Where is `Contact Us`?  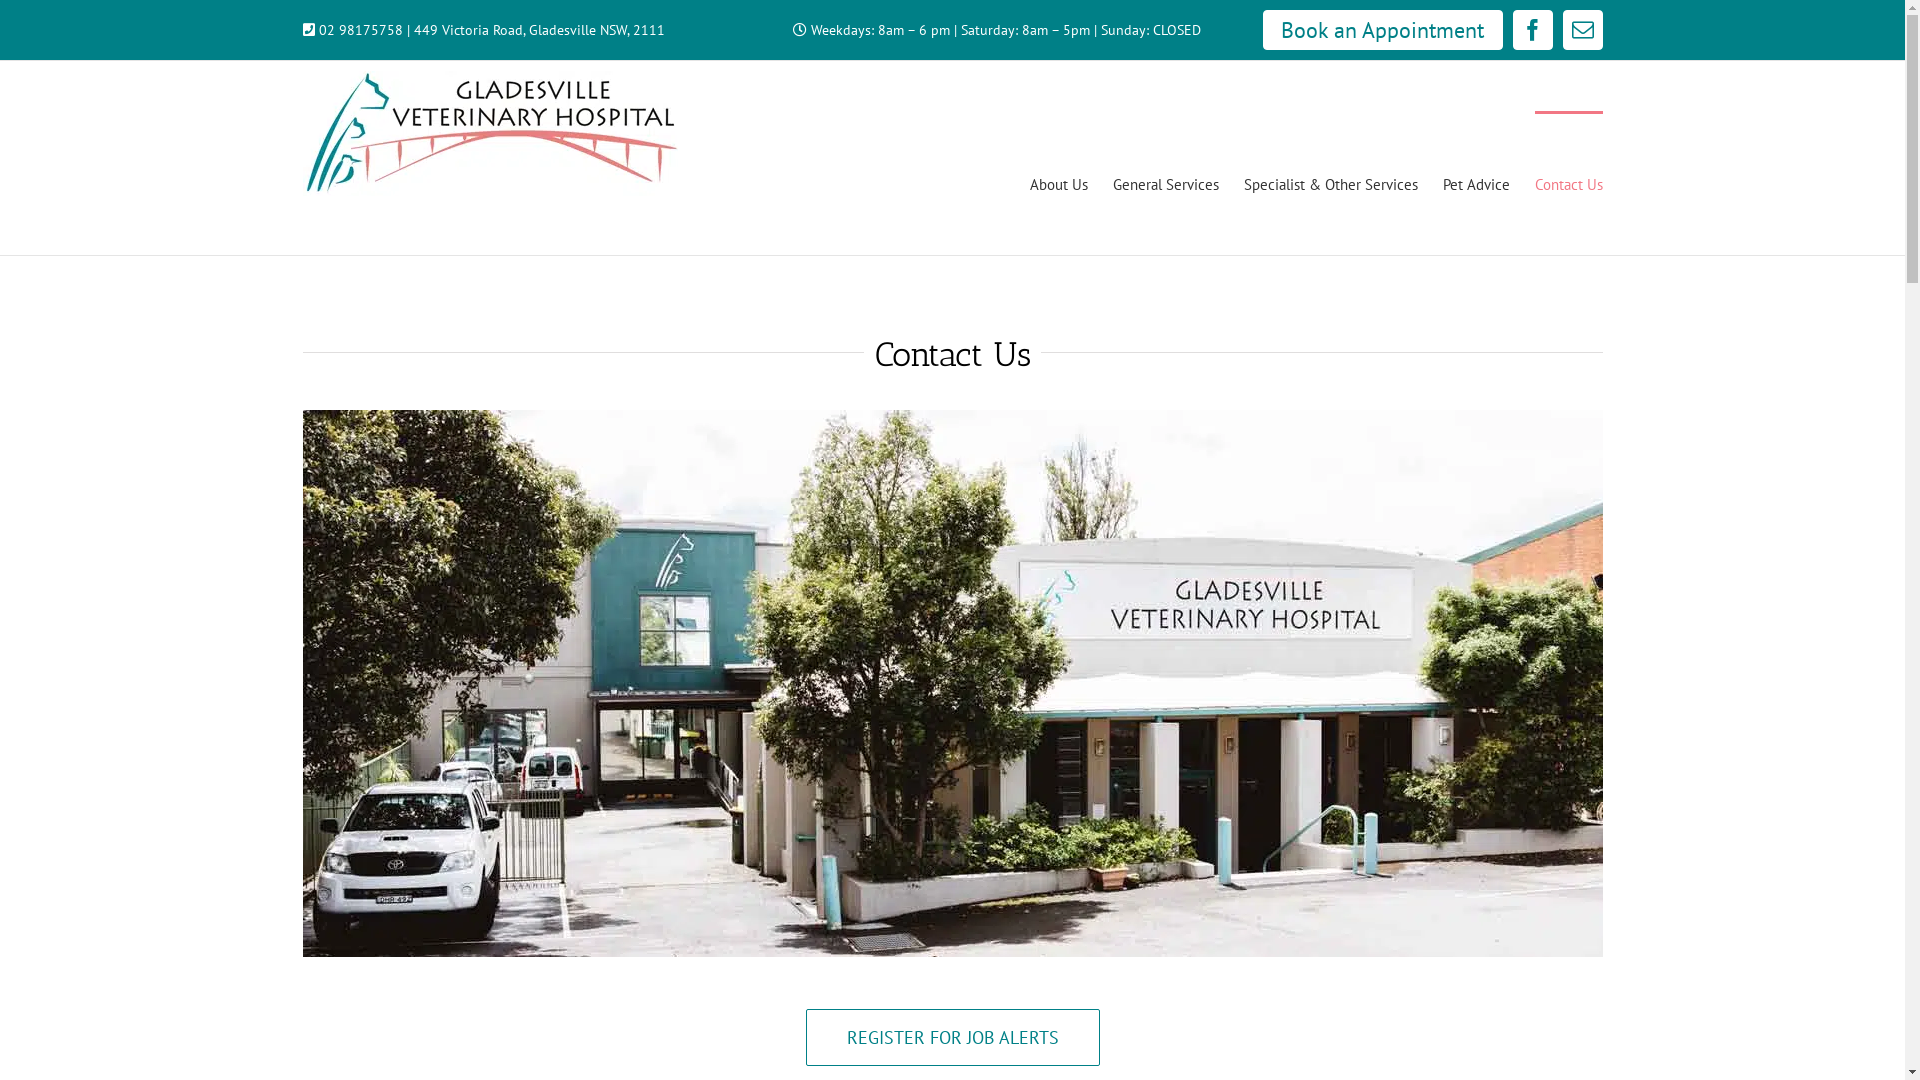 Contact Us is located at coordinates (1568, 183).